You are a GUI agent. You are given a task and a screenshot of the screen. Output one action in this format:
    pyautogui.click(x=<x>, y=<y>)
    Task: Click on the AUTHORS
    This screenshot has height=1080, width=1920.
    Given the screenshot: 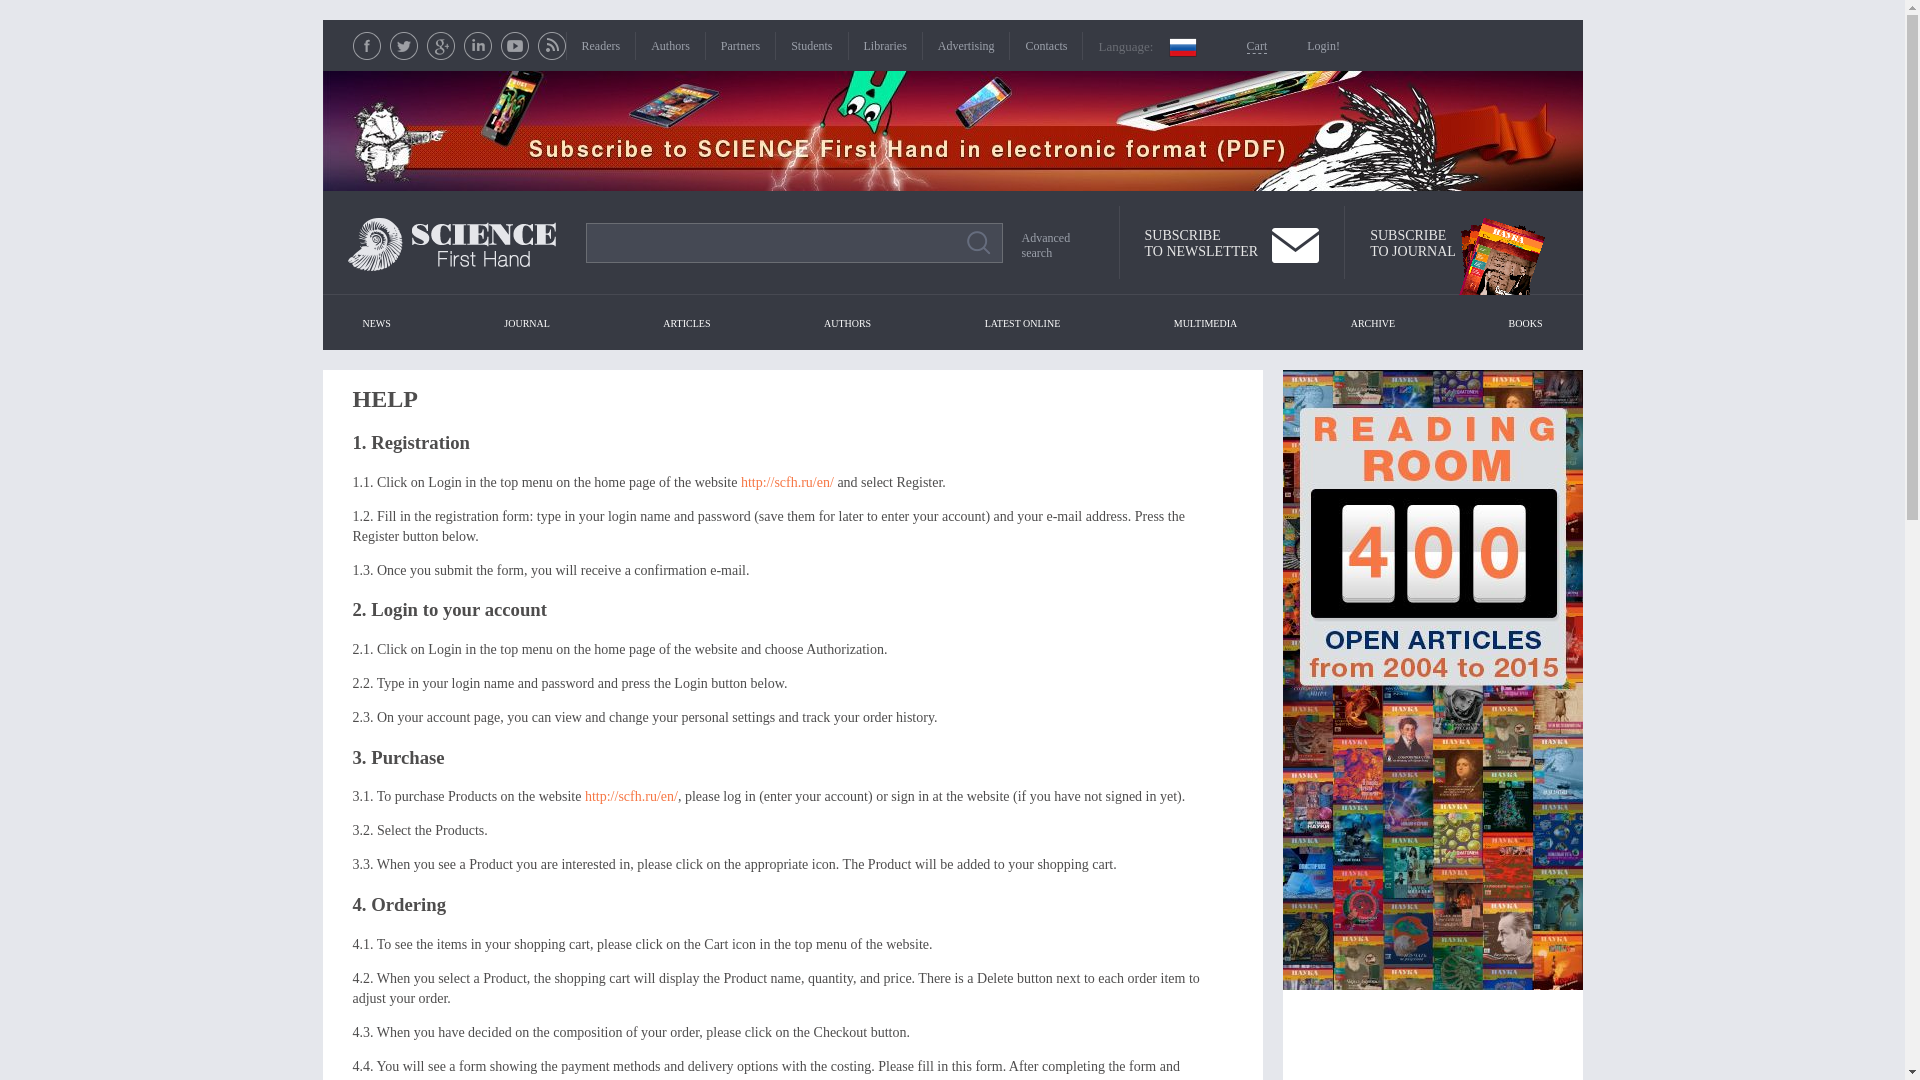 What is the action you would take?
    pyautogui.click(x=848, y=323)
    